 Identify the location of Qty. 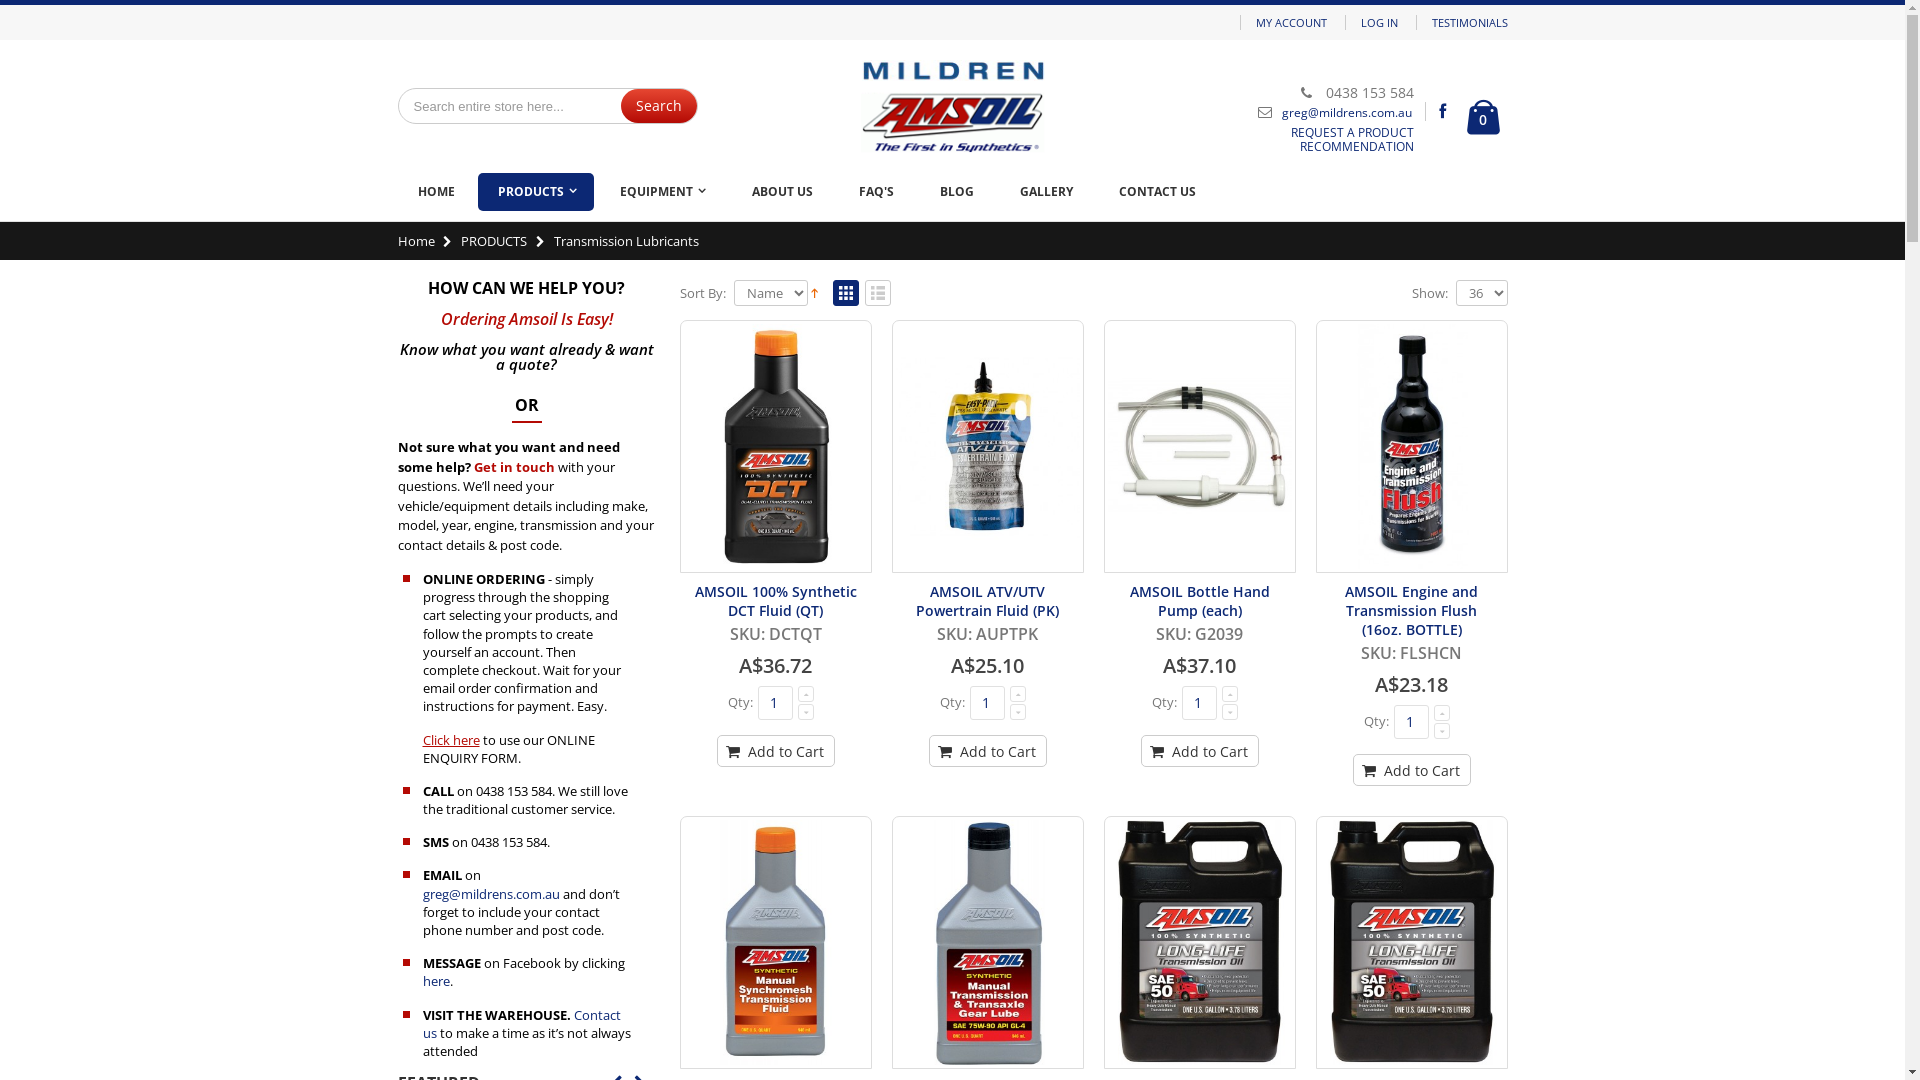
(776, 703).